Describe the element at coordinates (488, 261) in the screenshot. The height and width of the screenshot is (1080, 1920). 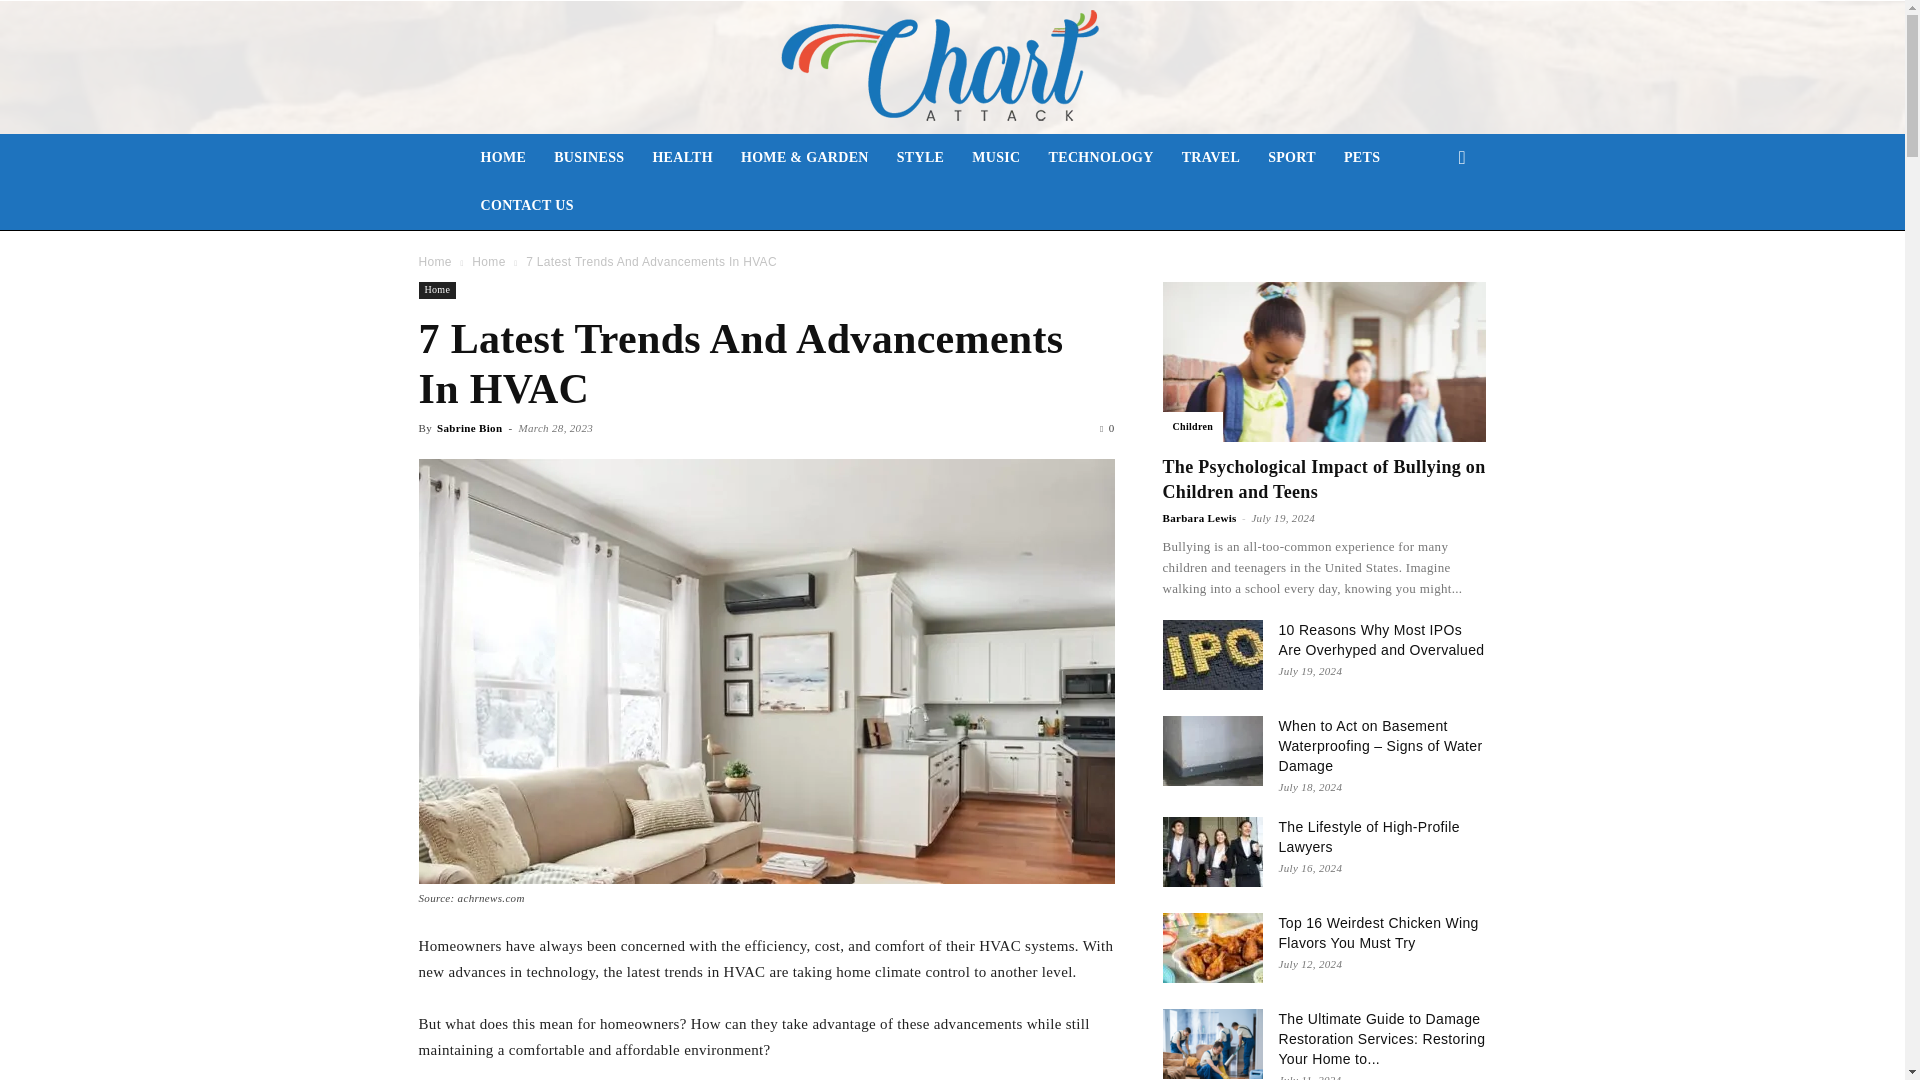
I see `Home` at that location.